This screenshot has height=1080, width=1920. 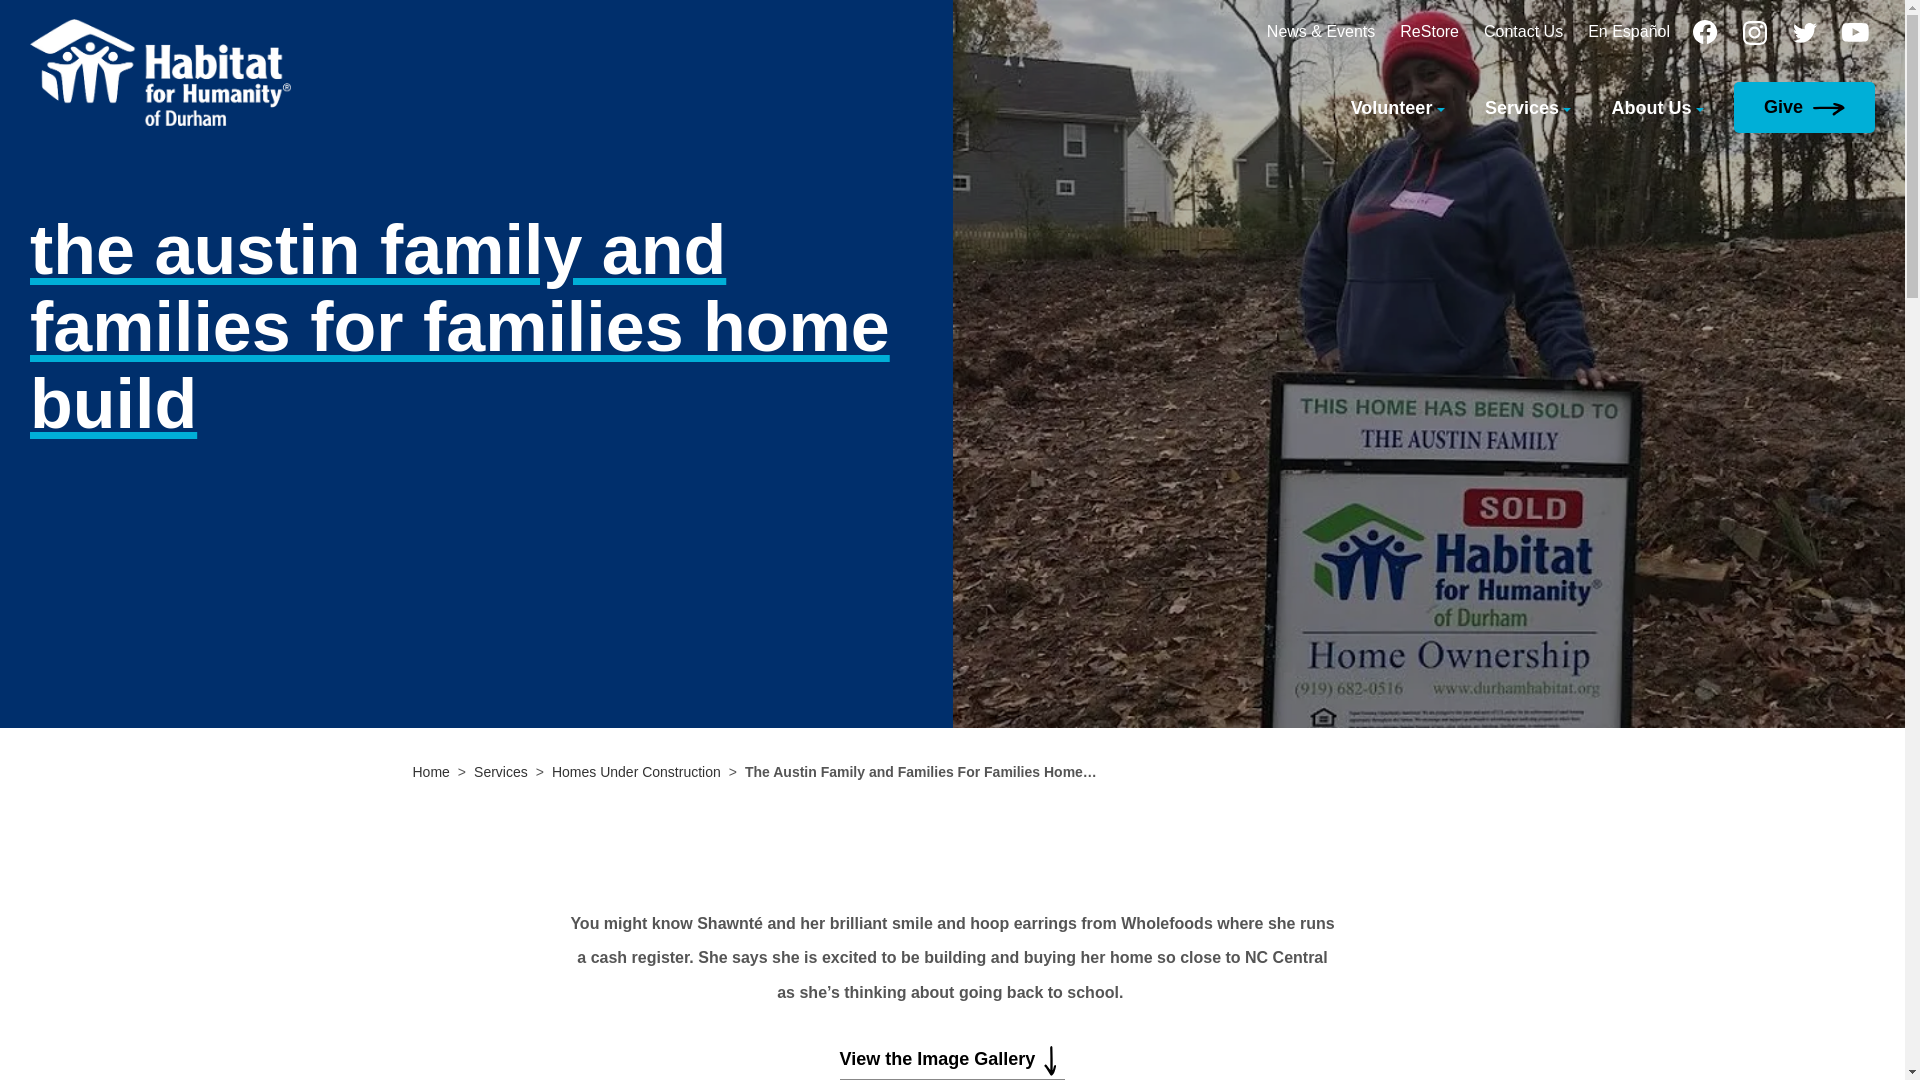 What do you see at coordinates (1658, 106) in the screenshot?
I see `About Us` at bounding box center [1658, 106].